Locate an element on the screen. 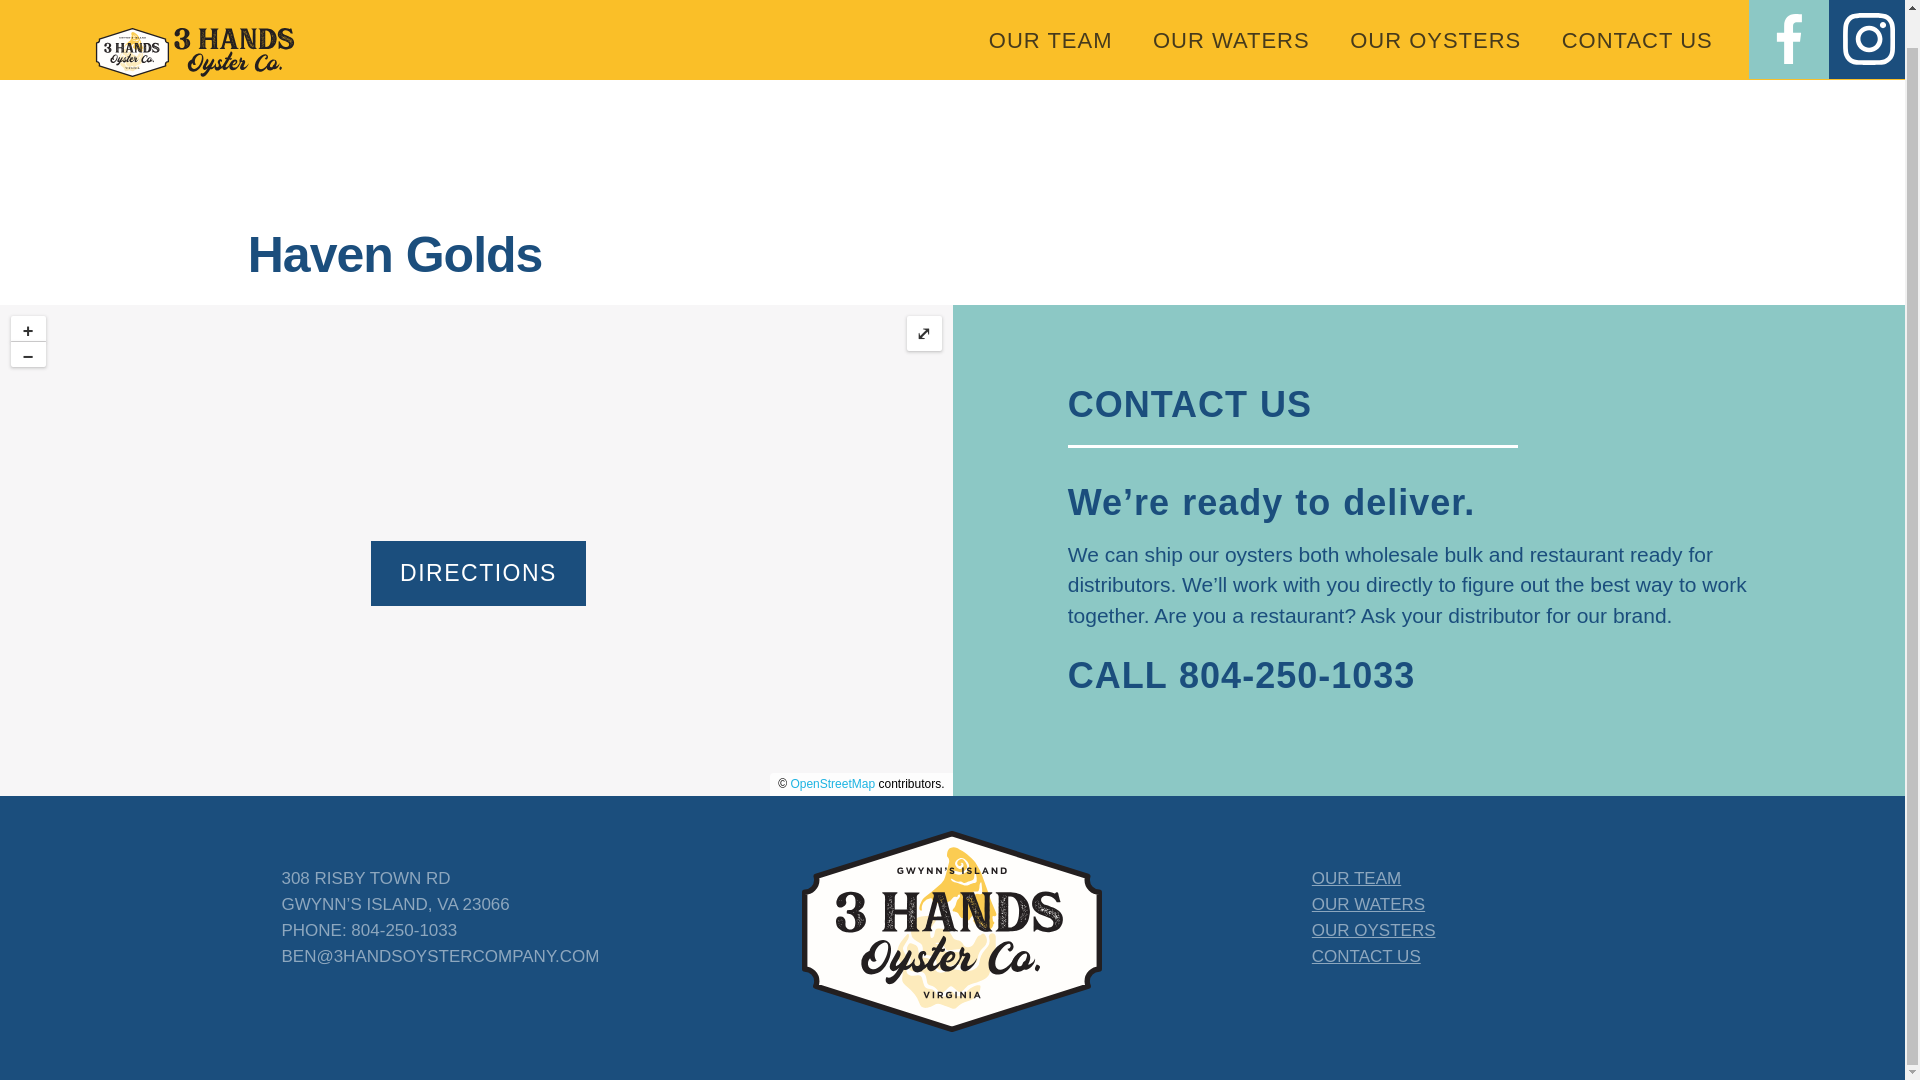 The image size is (1920, 1080). PHONE: 804-250-1033 is located at coordinates (368, 930).